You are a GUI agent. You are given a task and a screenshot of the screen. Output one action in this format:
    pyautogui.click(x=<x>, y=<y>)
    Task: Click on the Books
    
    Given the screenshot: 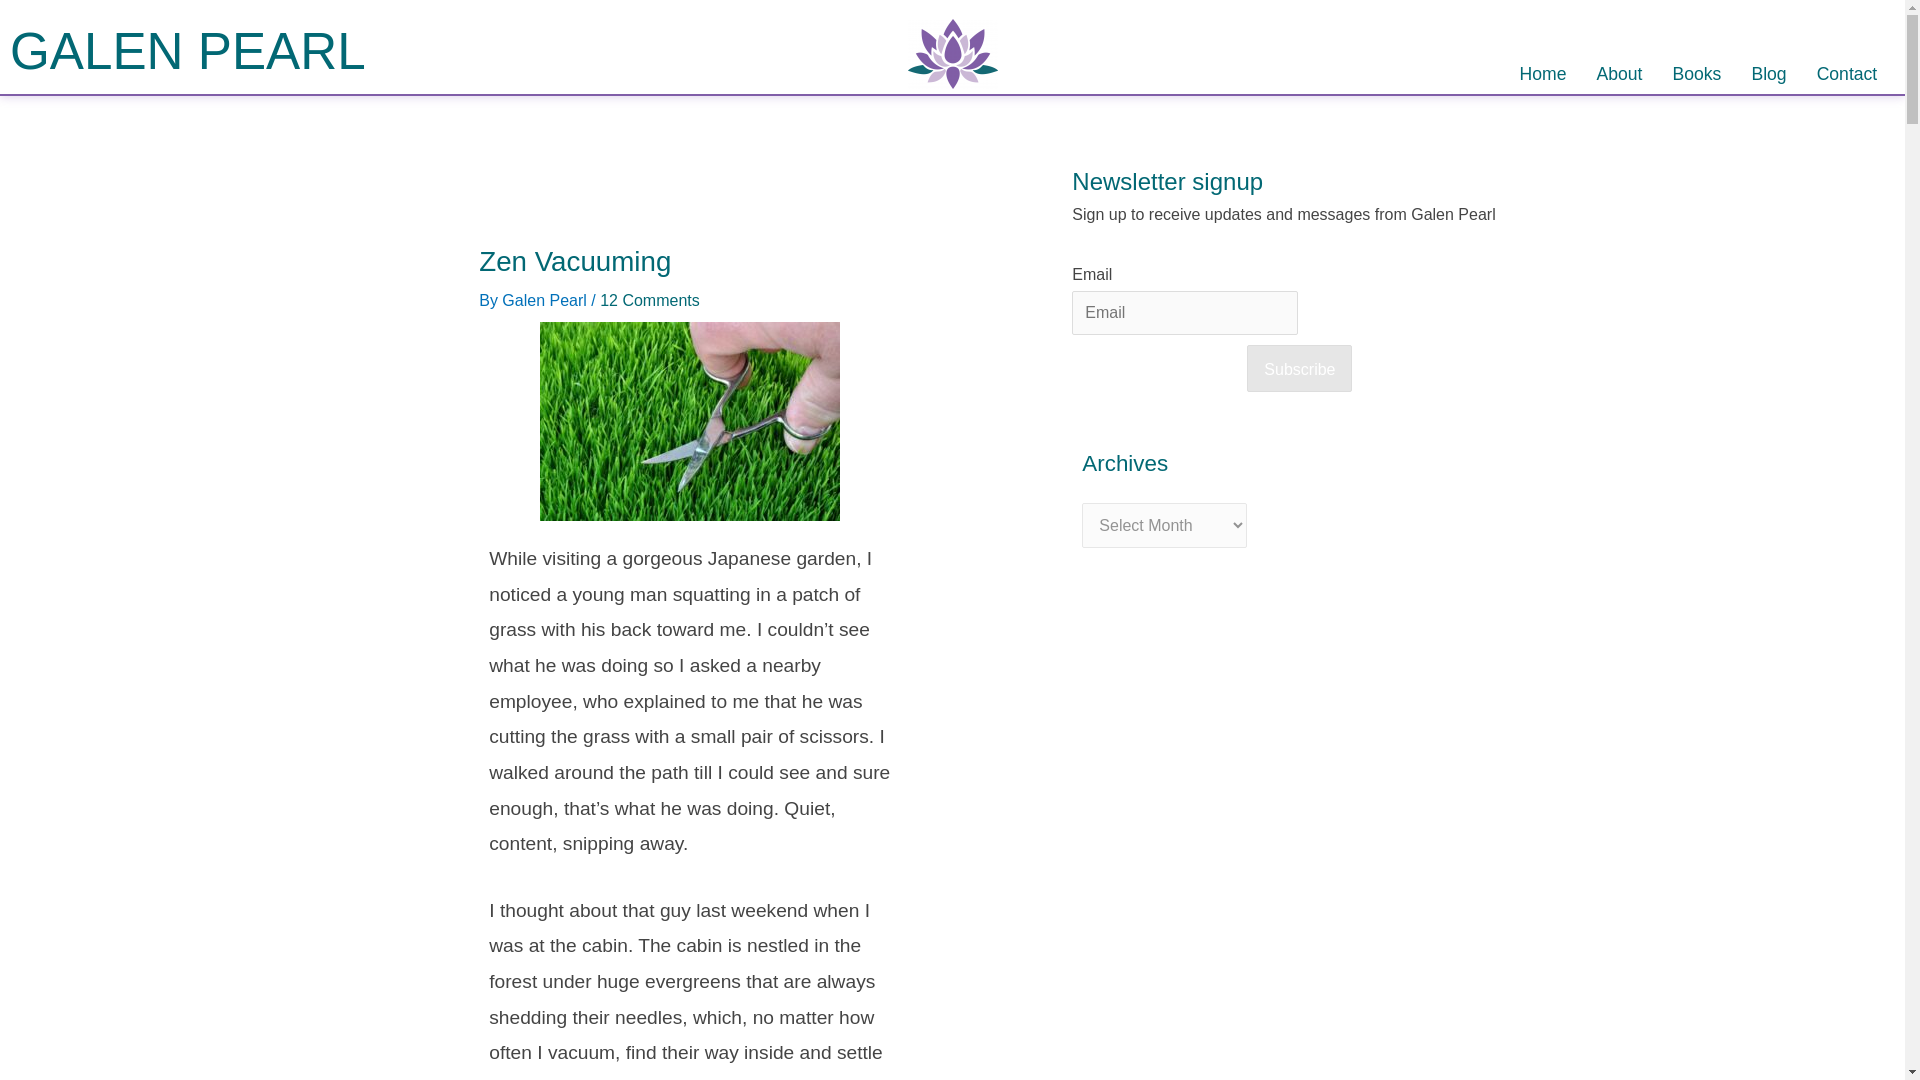 What is the action you would take?
    pyautogui.click(x=1698, y=74)
    